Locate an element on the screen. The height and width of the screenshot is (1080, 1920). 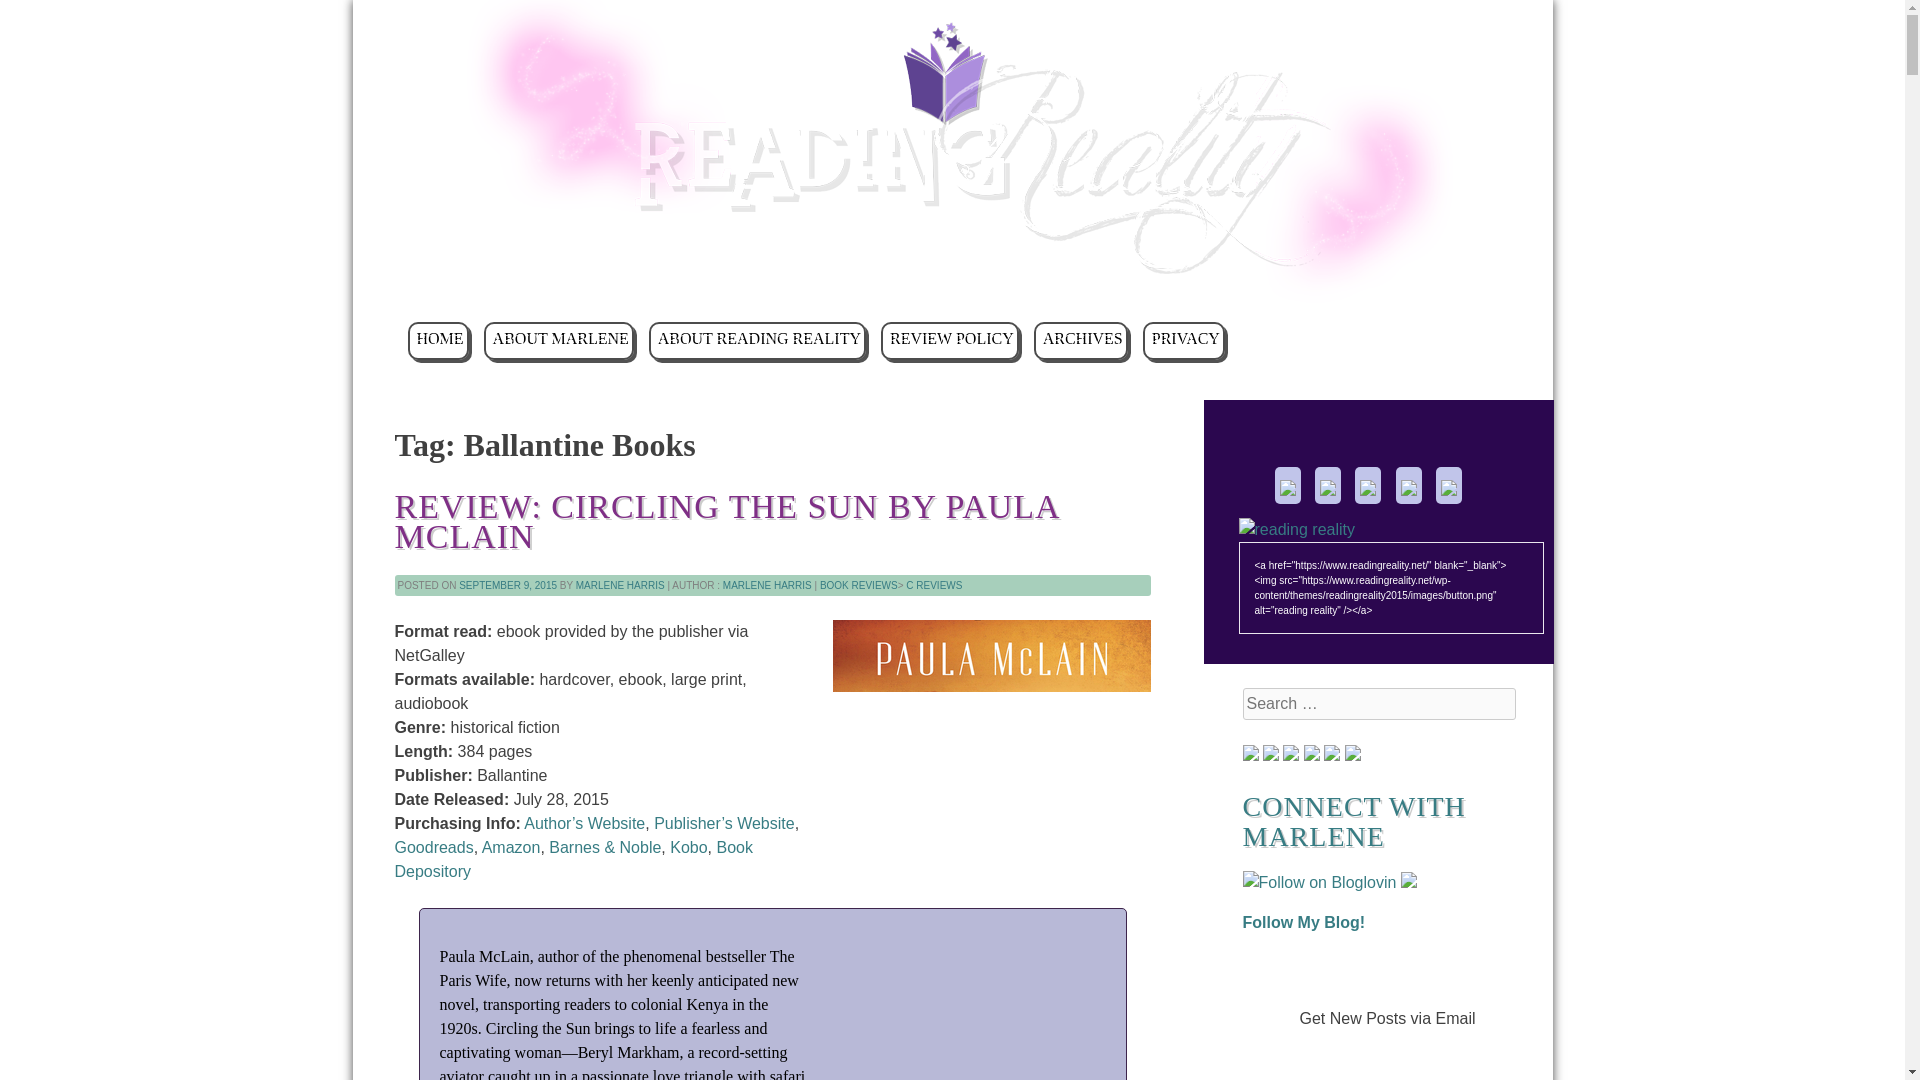
Book Depository is located at coordinates (572, 860).